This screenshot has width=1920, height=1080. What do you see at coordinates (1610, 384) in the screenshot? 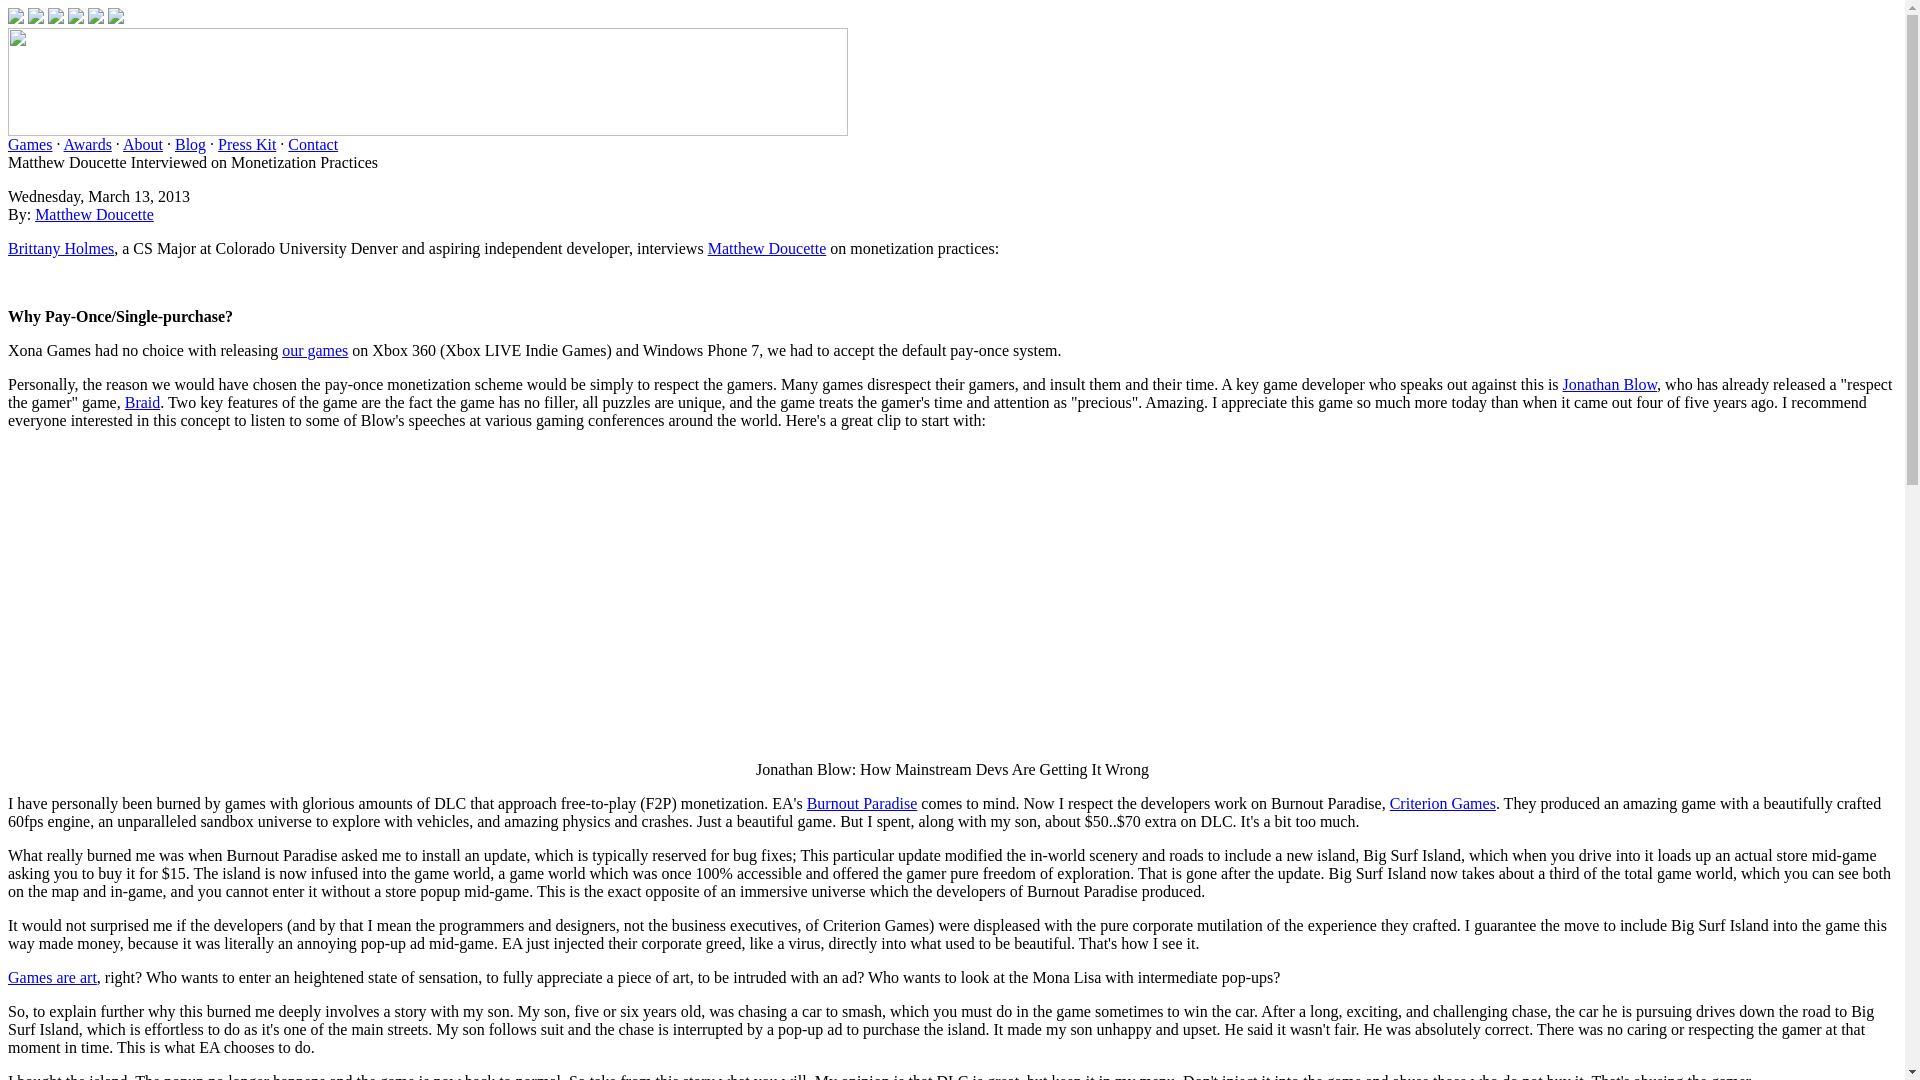
I see `Jonathan Blow` at bounding box center [1610, 384].